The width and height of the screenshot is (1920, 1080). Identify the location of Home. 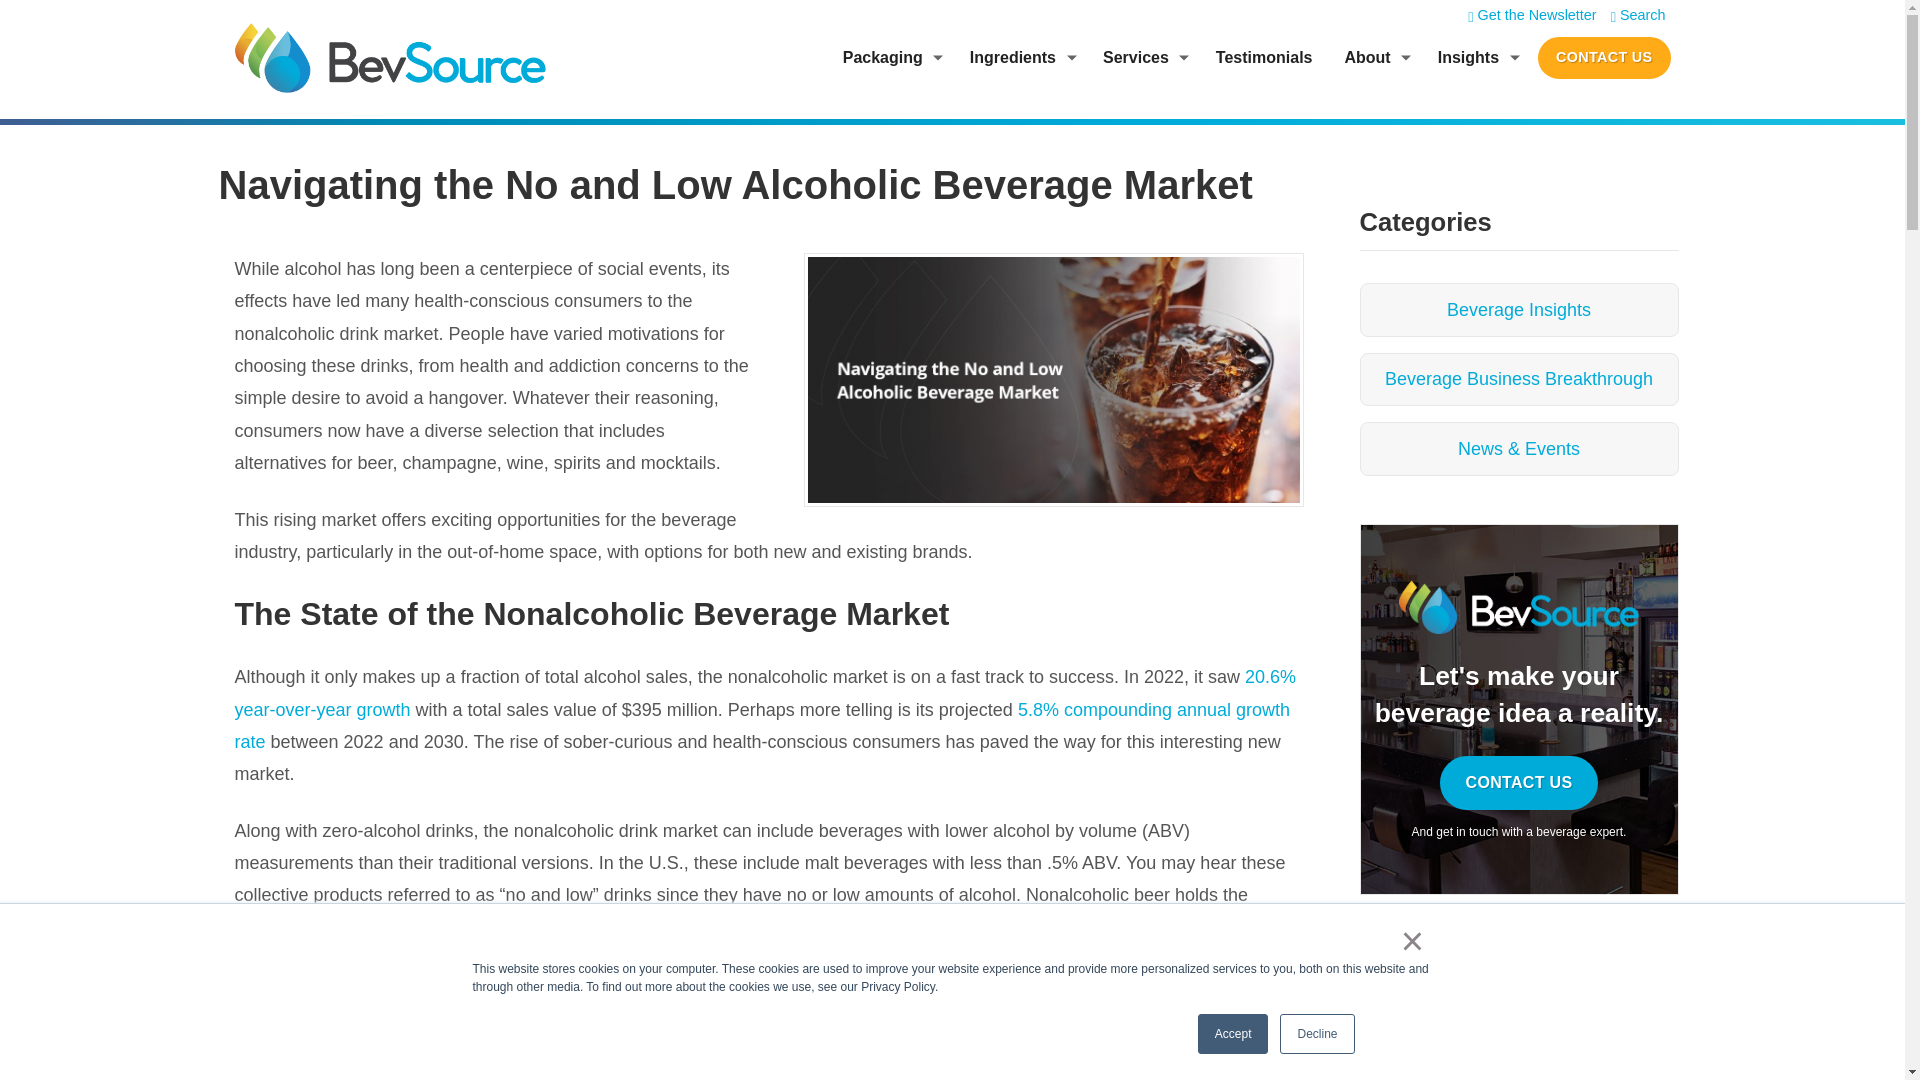
(390, 57).